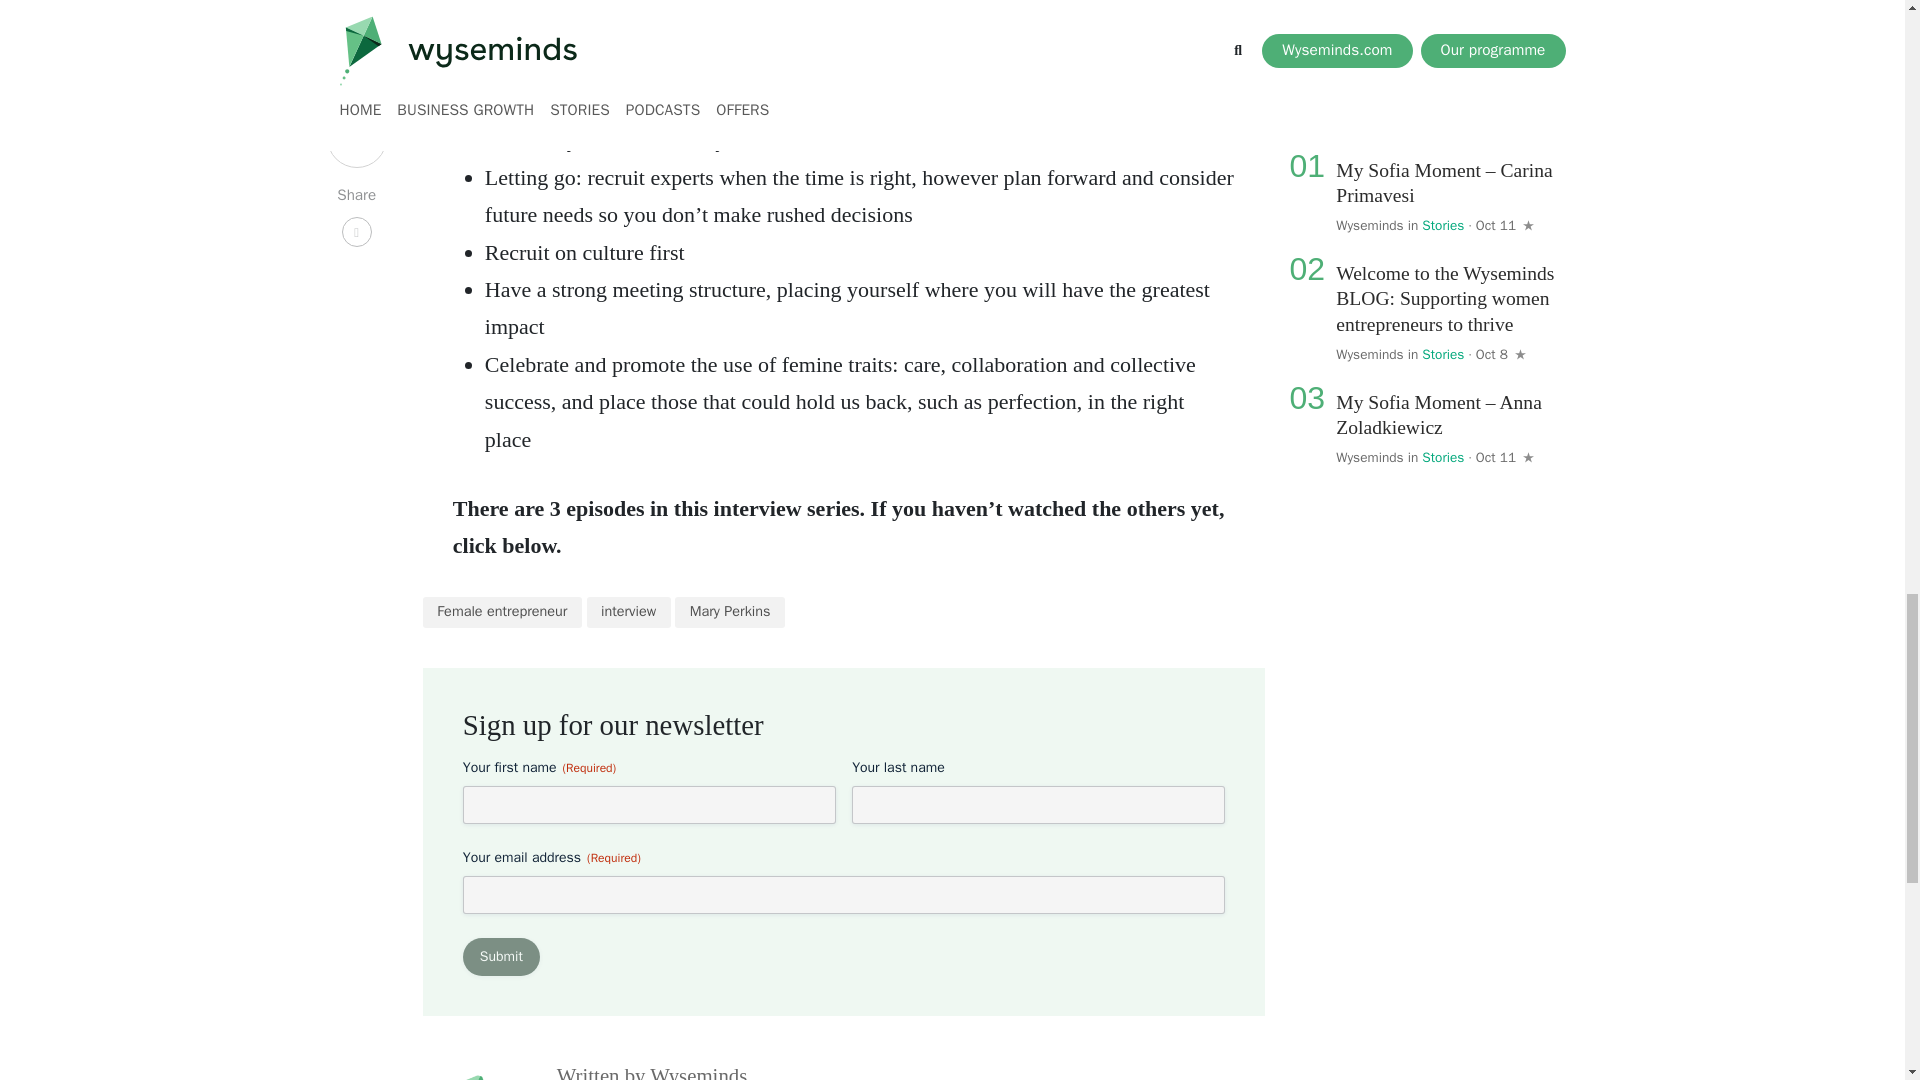 The height and width of the screenshot is (1080, 1920). What do you see at coordinates (502, 612) in the screenshot?
I see `Female entrepreneur` at bounding box center [502, 612].